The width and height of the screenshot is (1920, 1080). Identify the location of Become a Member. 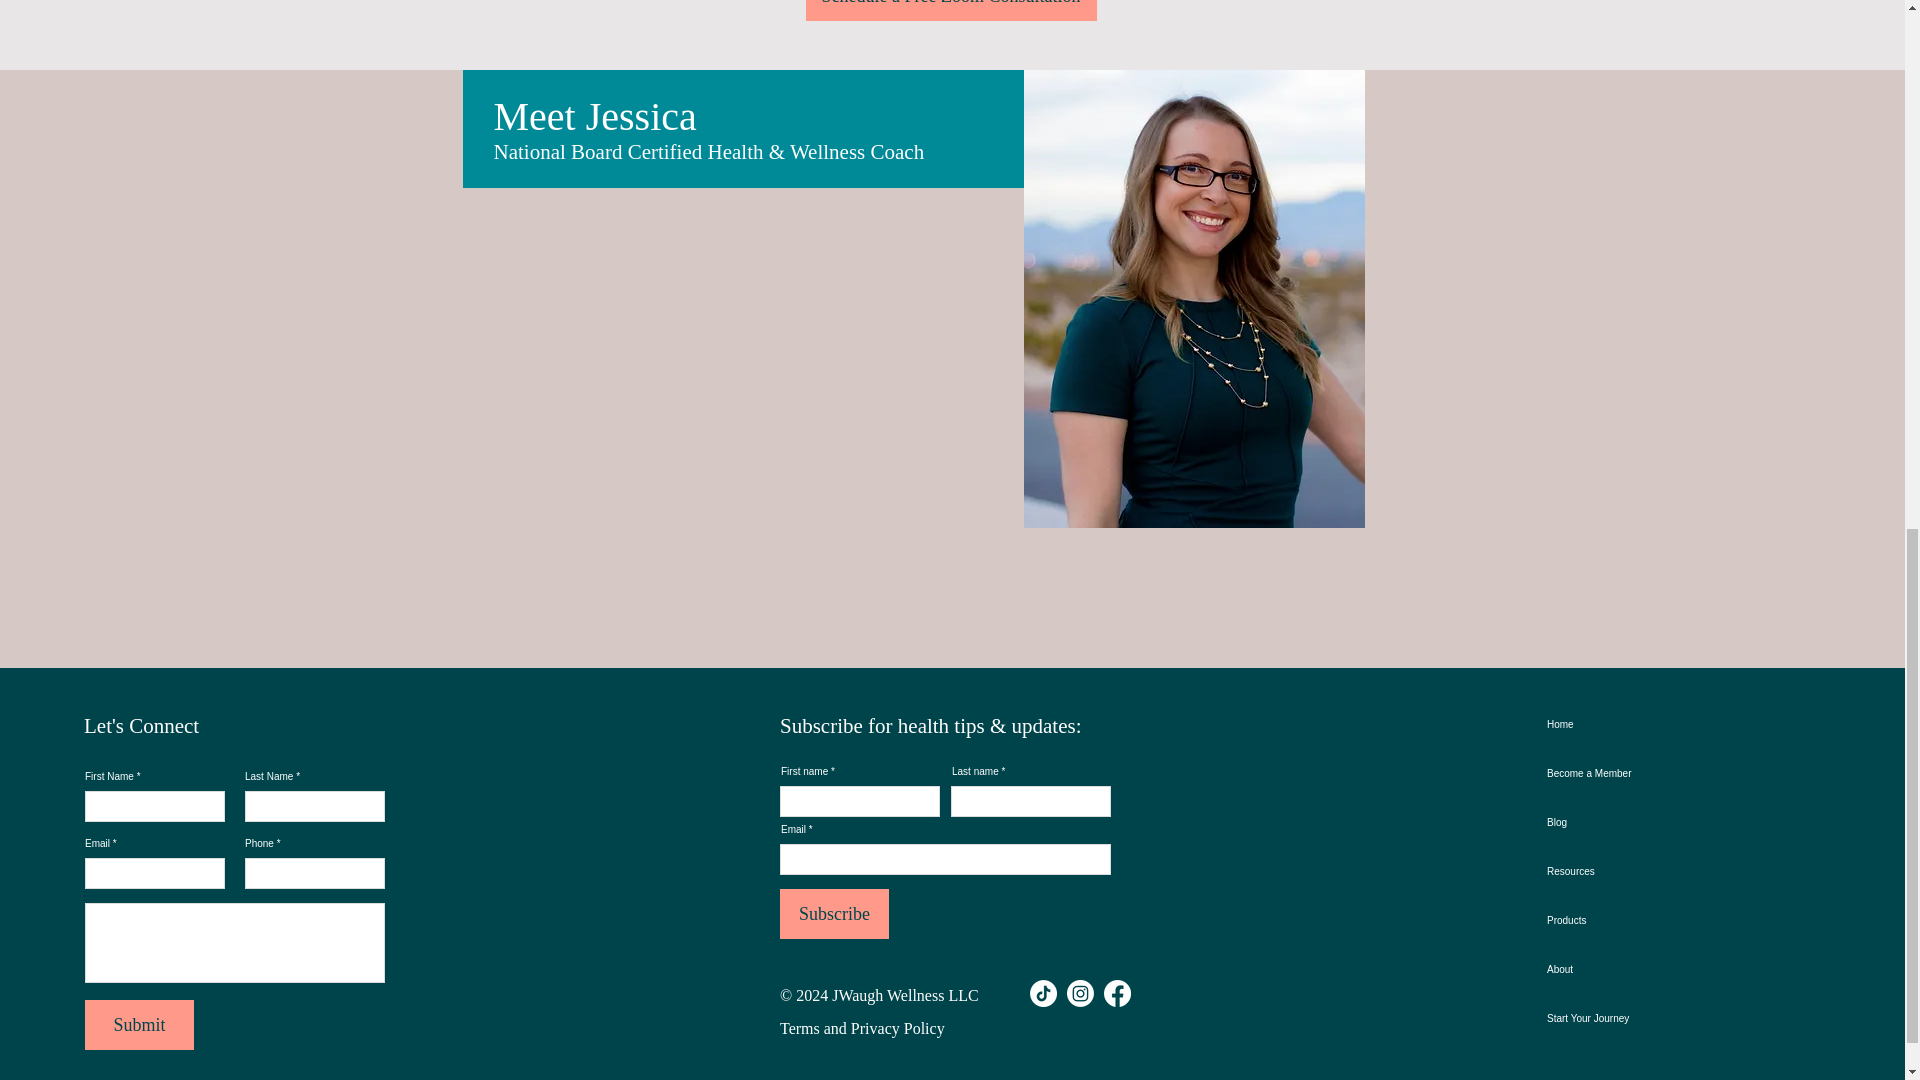
(1617, 774).